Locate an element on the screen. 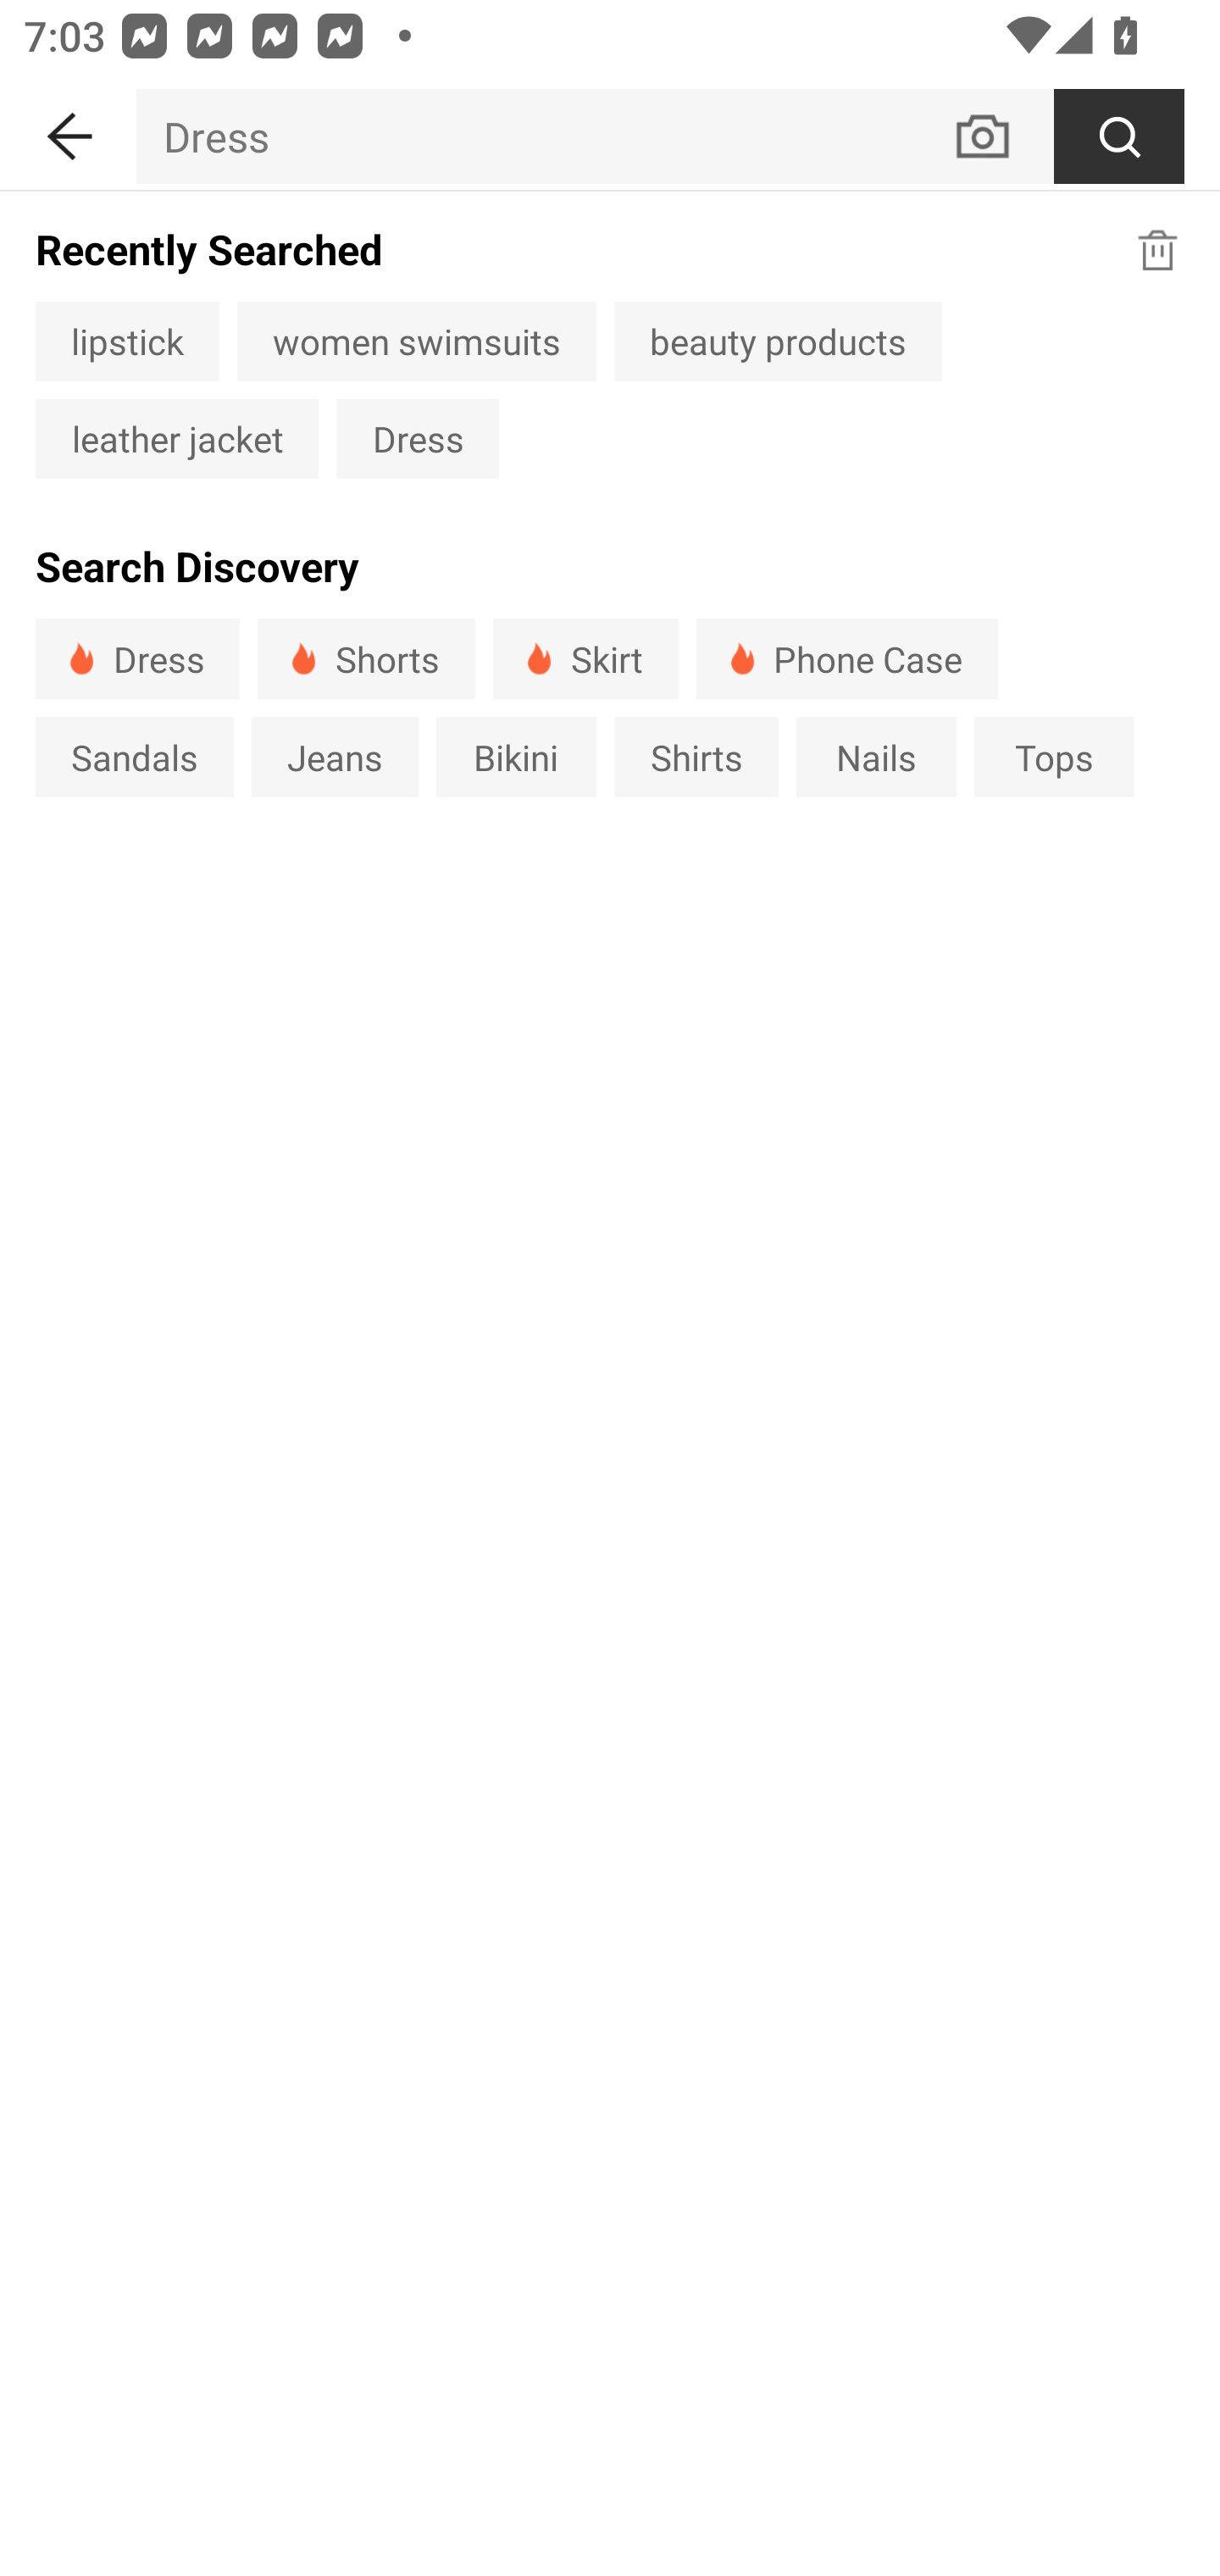 The image size is (1220, 2576). BACK is located at coordinates (68, 130).